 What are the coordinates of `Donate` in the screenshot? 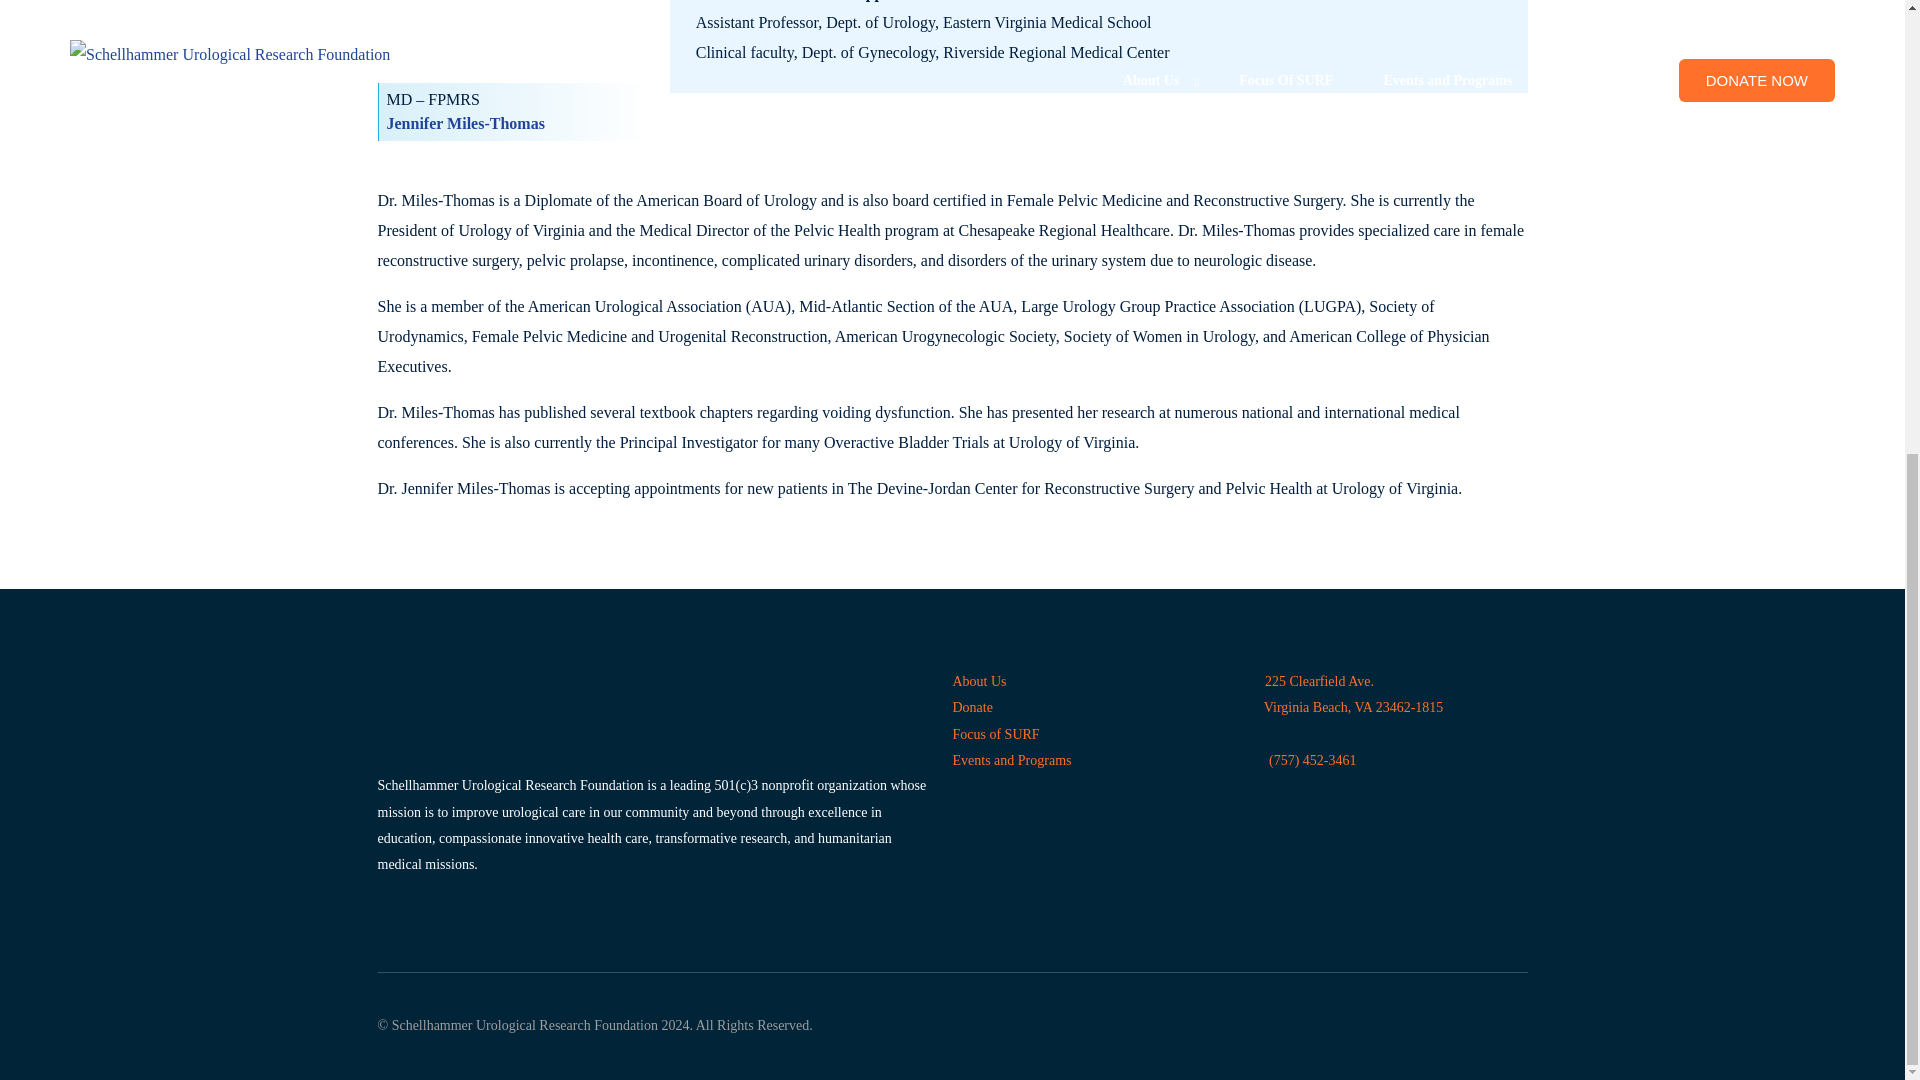 It's located at (972, 706).